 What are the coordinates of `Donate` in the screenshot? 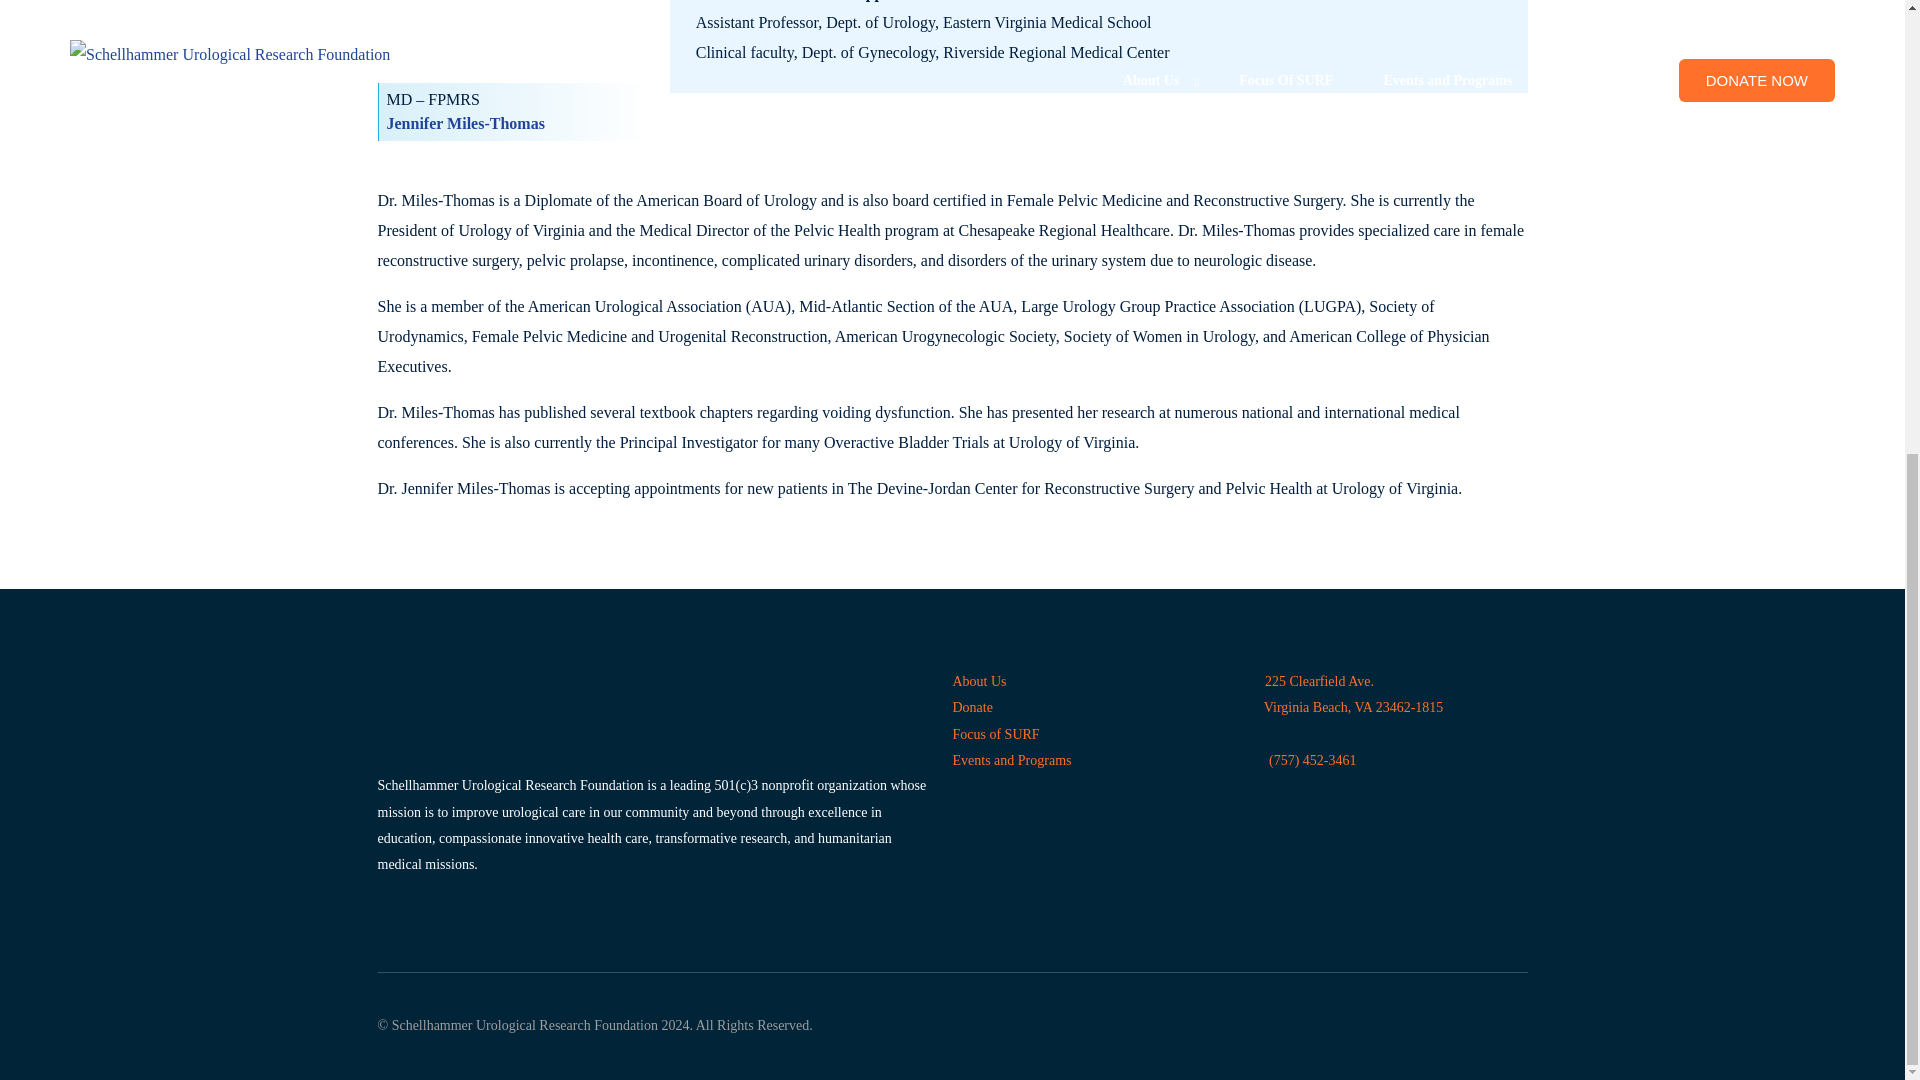 It's located at (972, 706).